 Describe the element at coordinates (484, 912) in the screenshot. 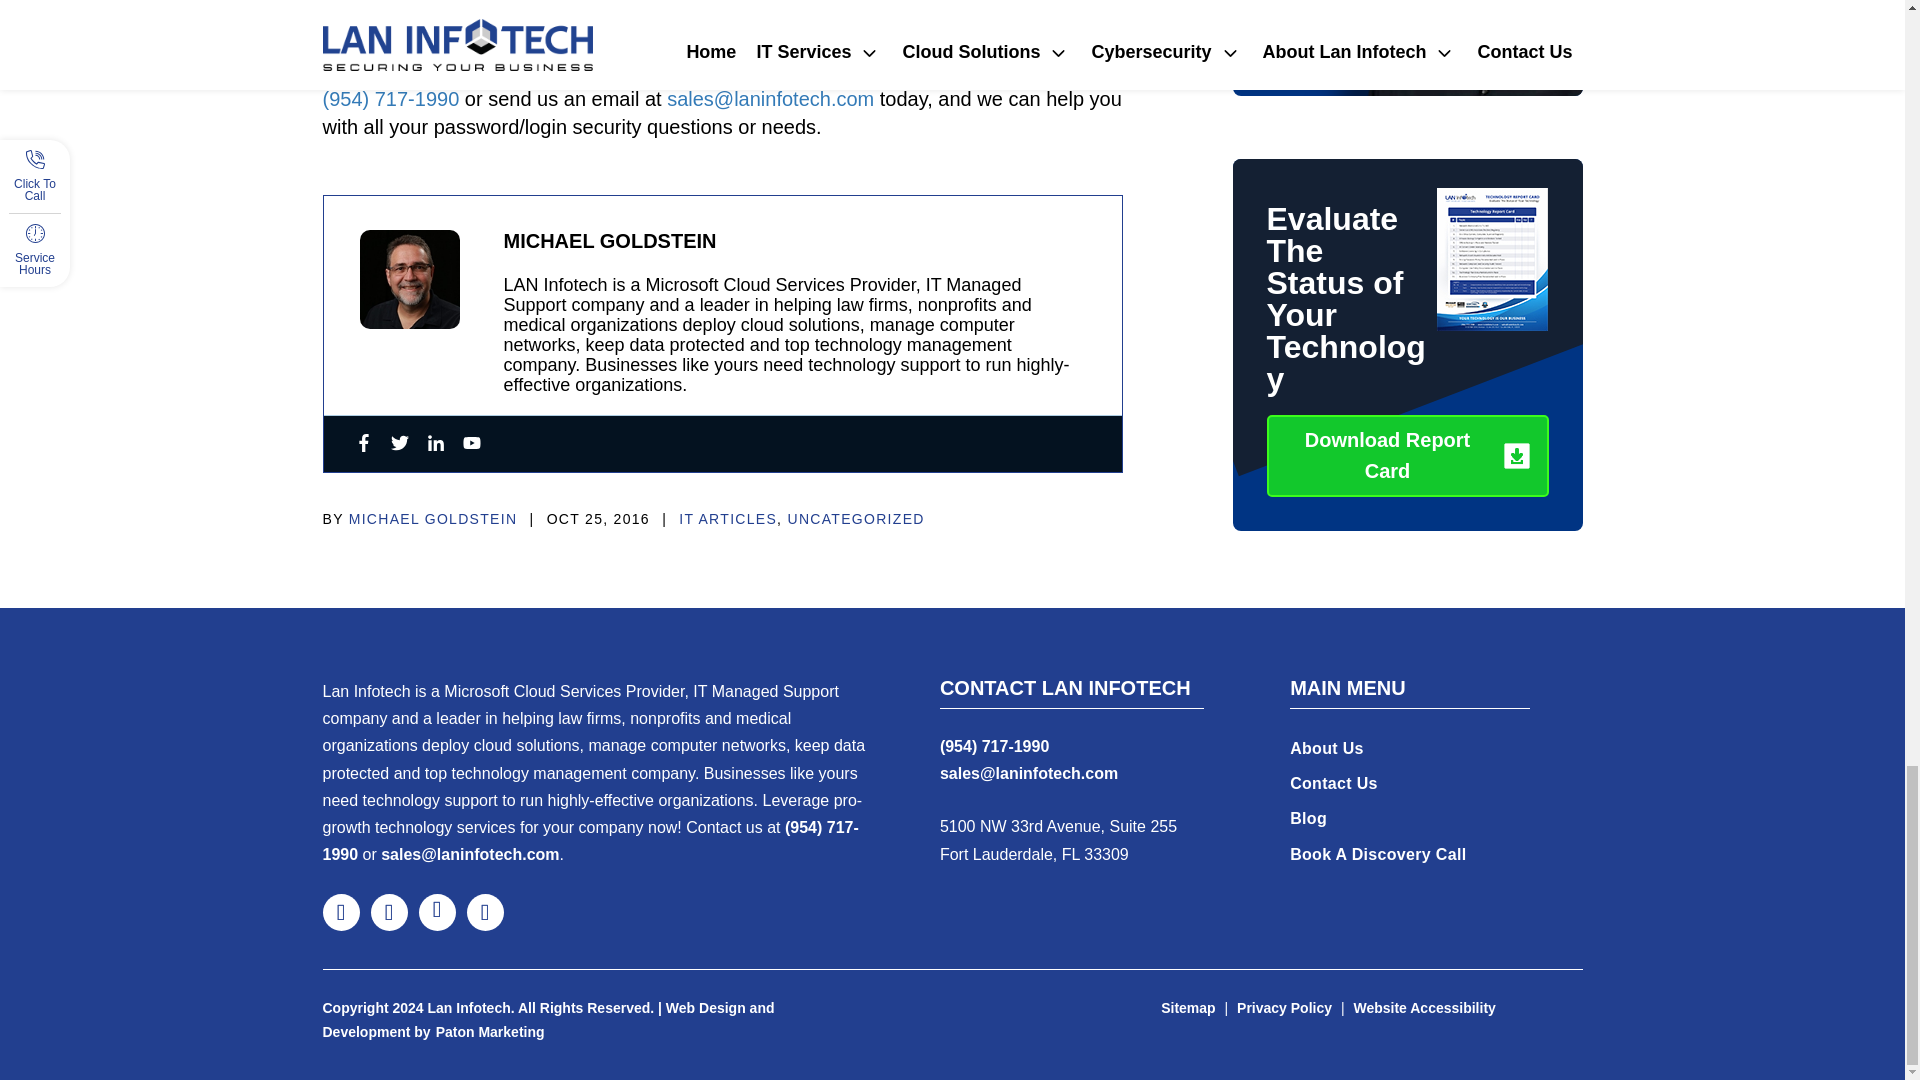

I see `Follow on Youtube` at that location.